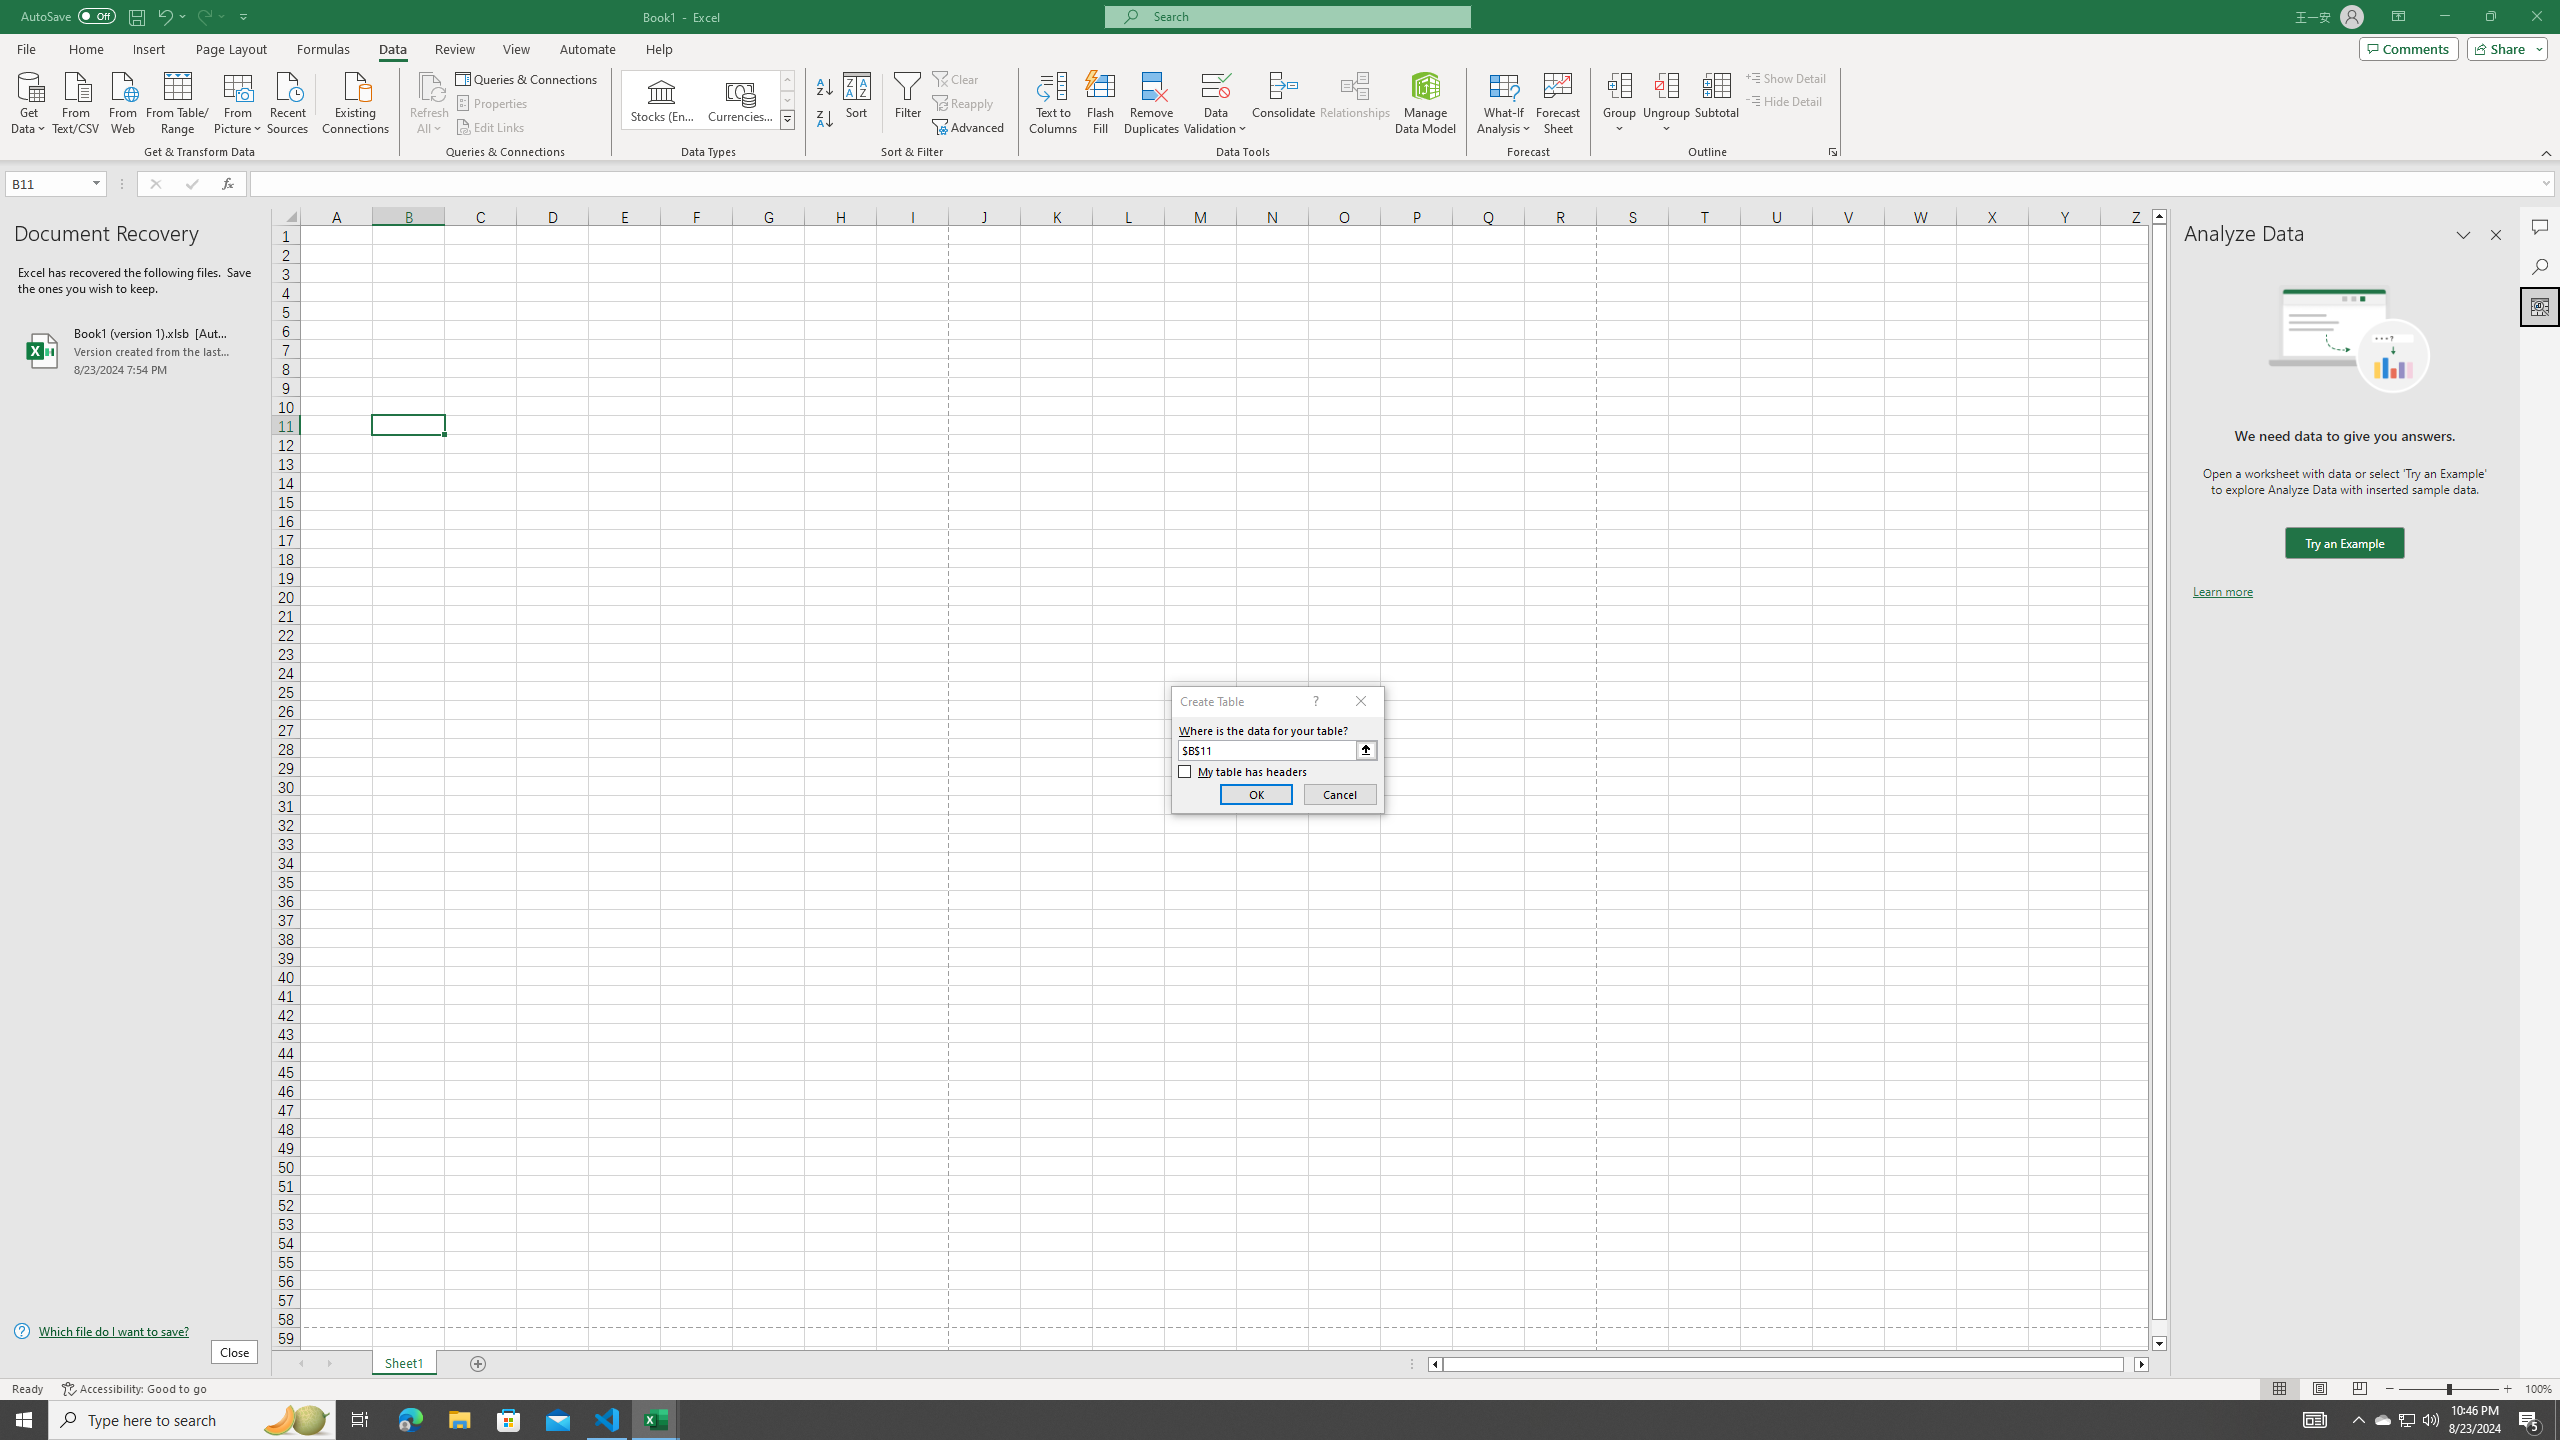 The image size is (2560, 1440). Describe the element at coordinates (1832, 152) in the screenshot. I see `Group and Outline Settings` at that location.